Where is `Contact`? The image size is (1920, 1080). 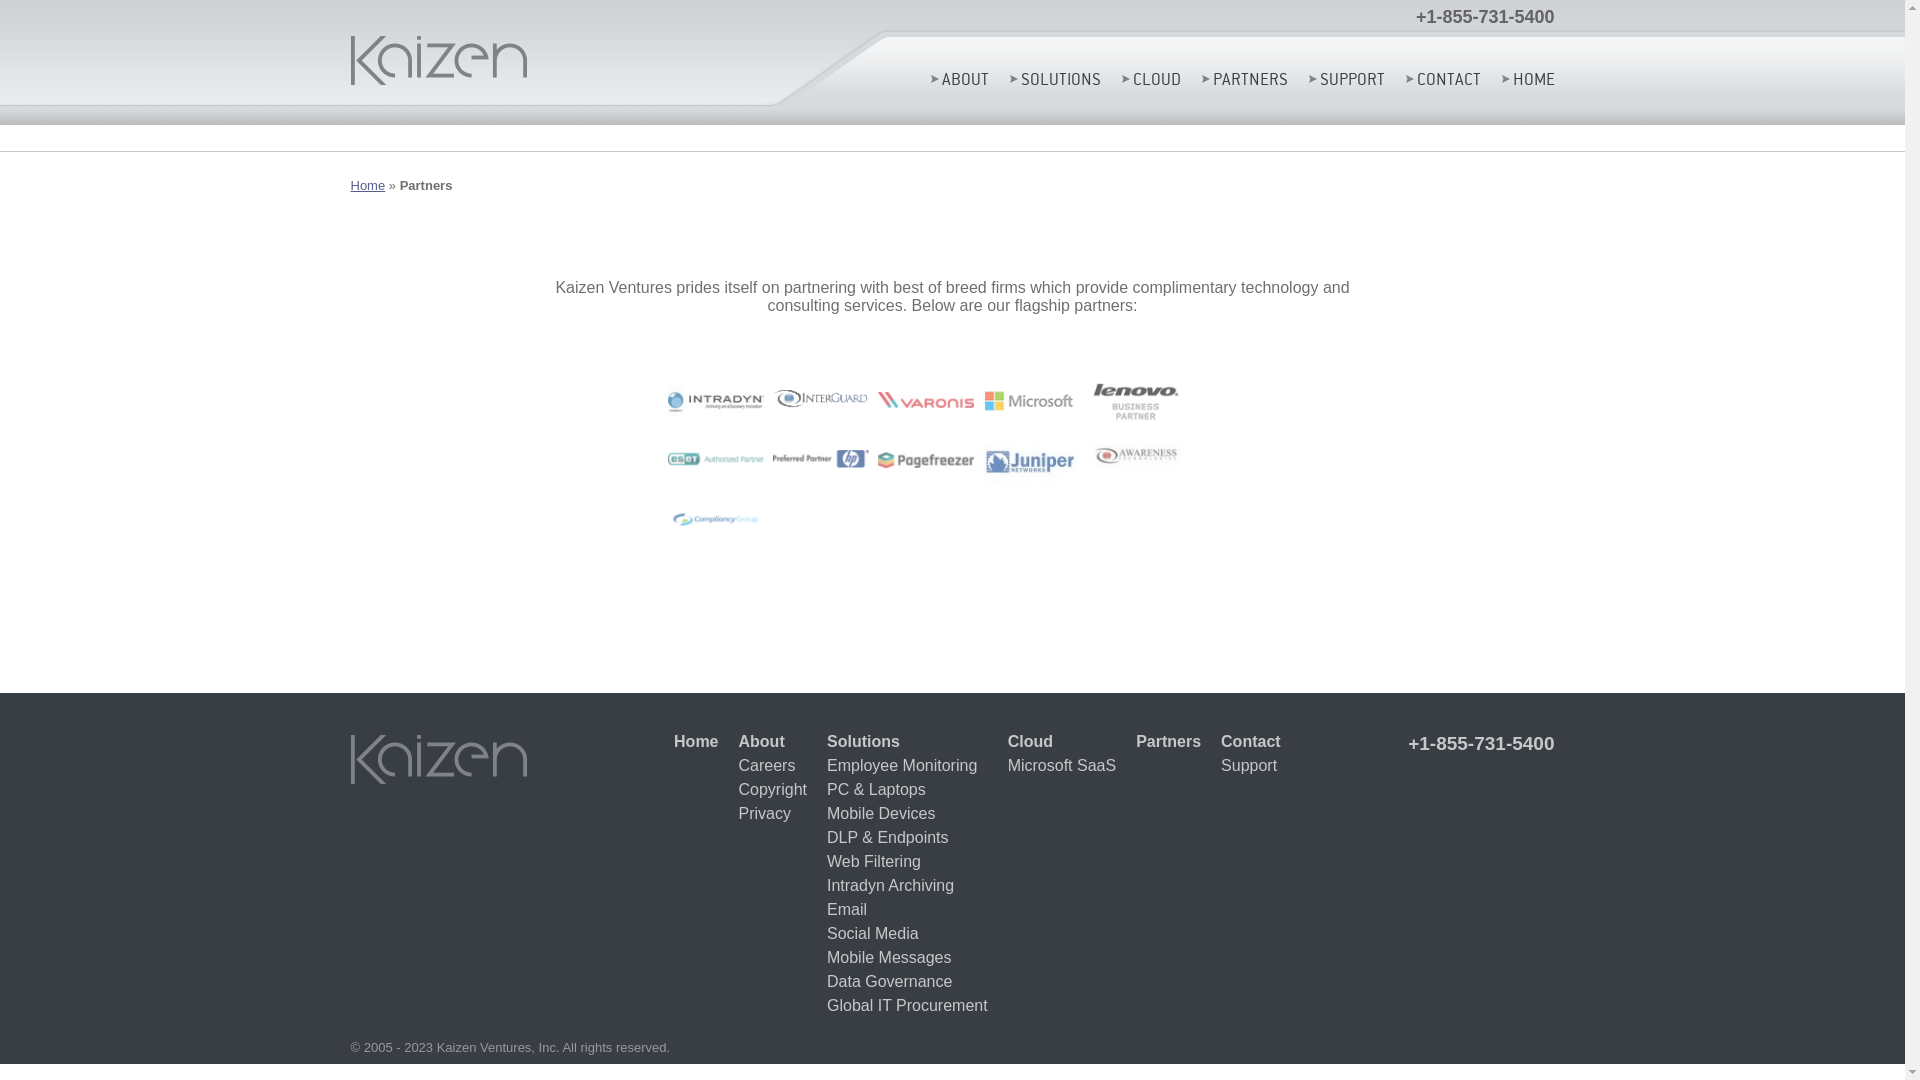
Contact is located at coordinates (1251, 742).